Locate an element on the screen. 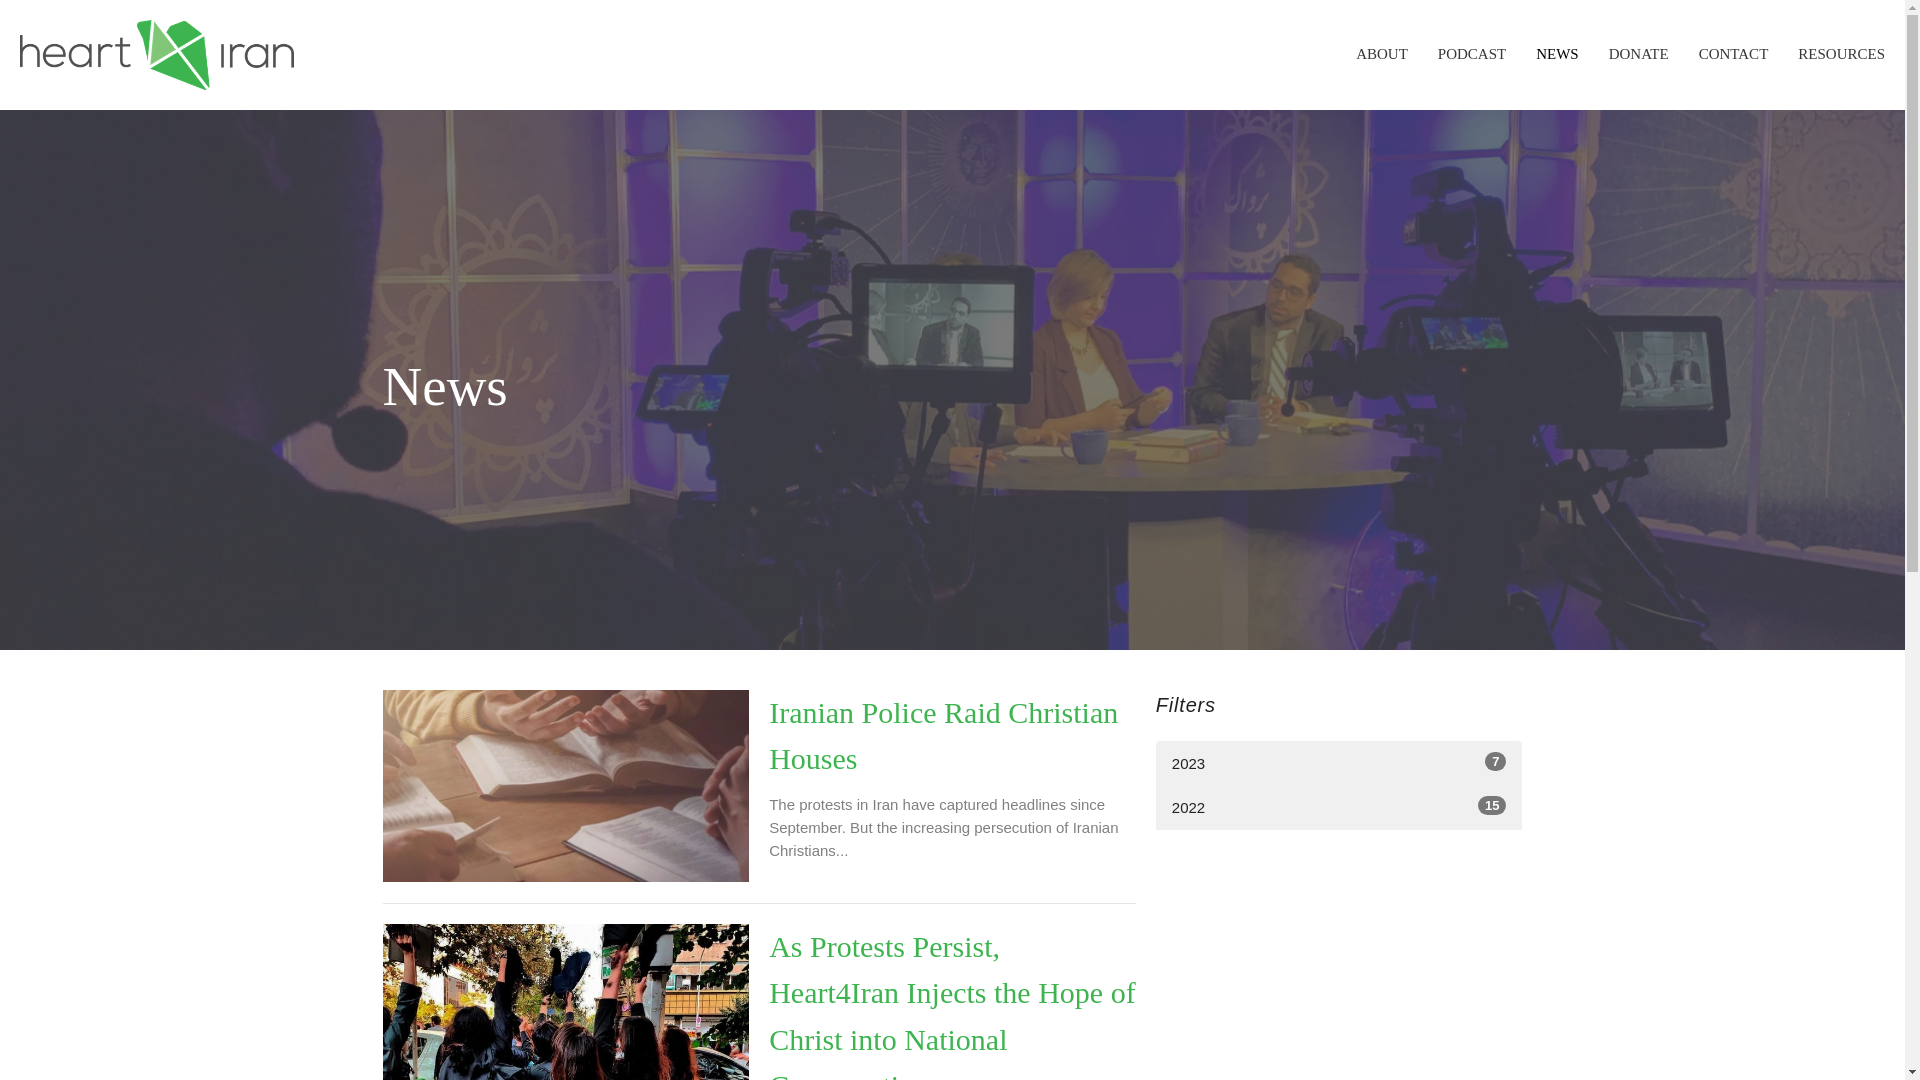  CONTACT is located at coordinates (1338, 763).